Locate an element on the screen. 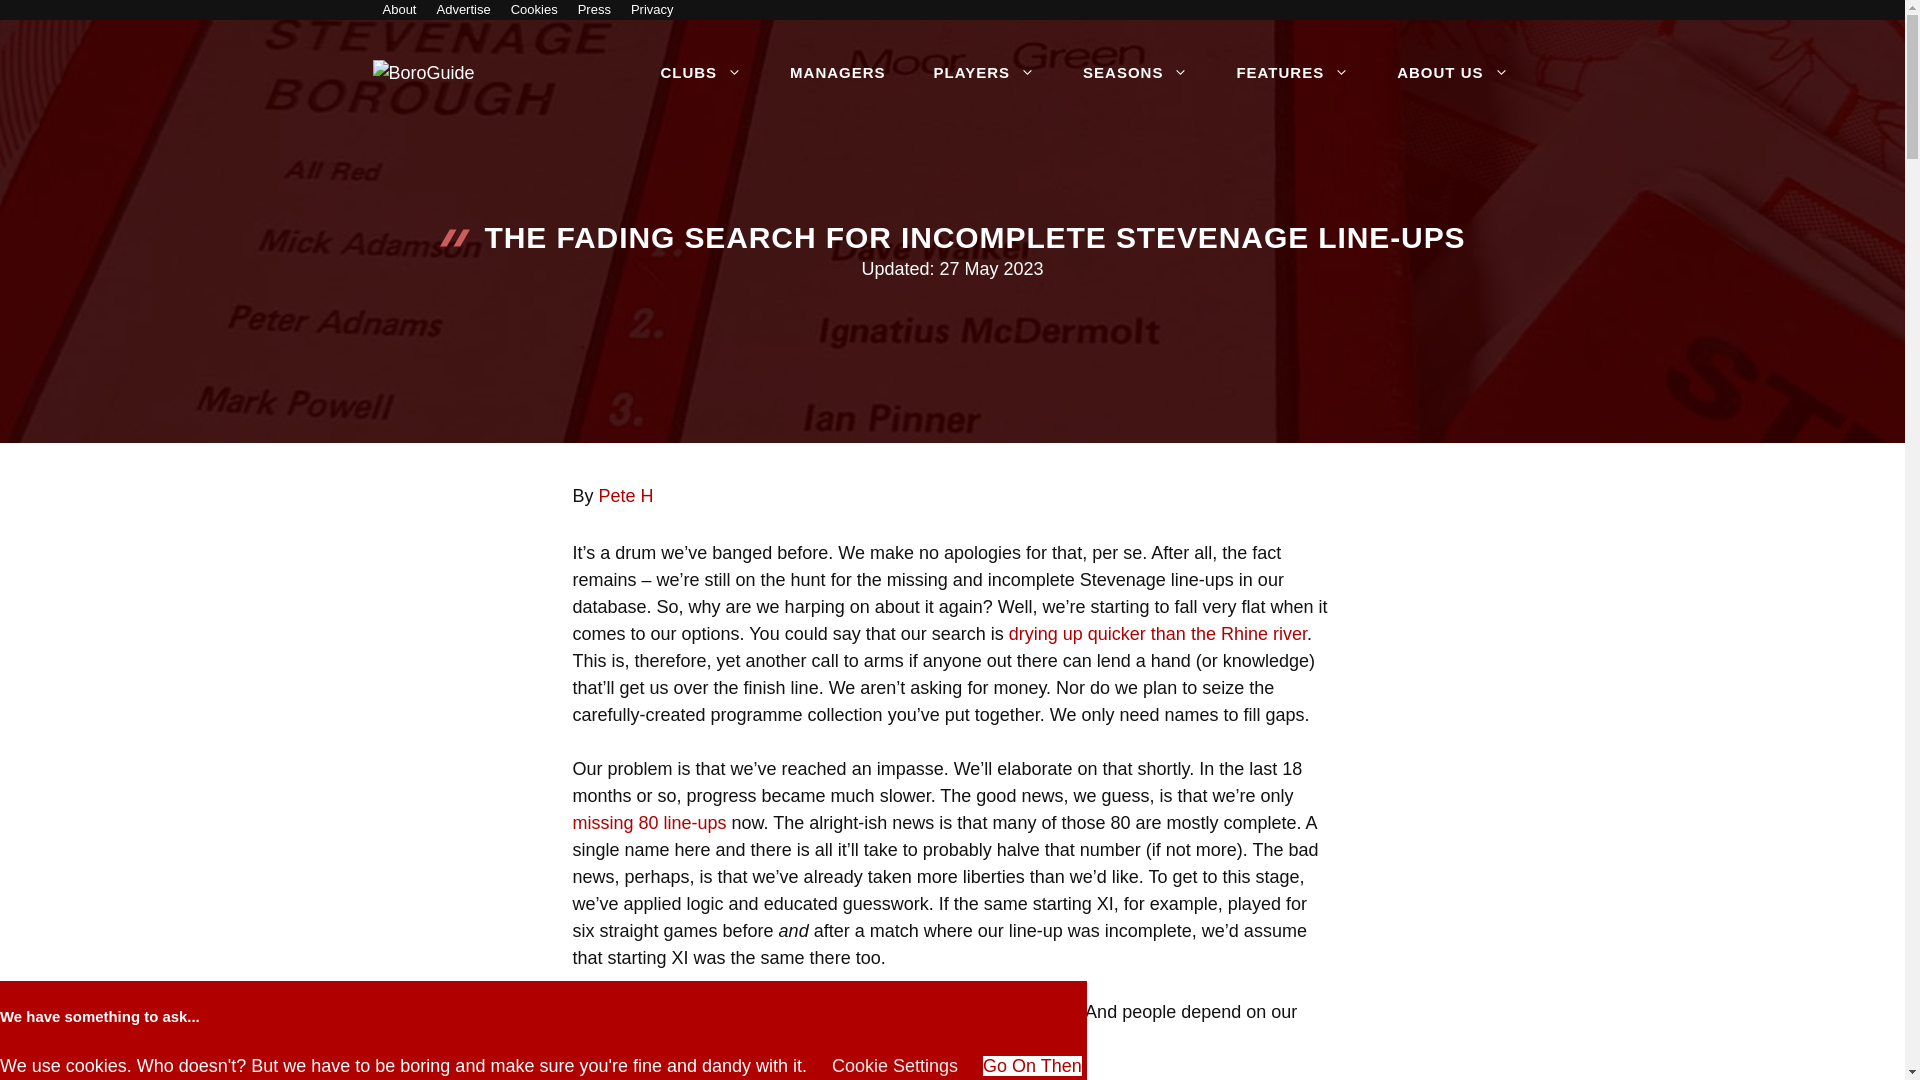 This screenshot has height=1080, width=1920. Advertise is located at coordinates (462, 10).